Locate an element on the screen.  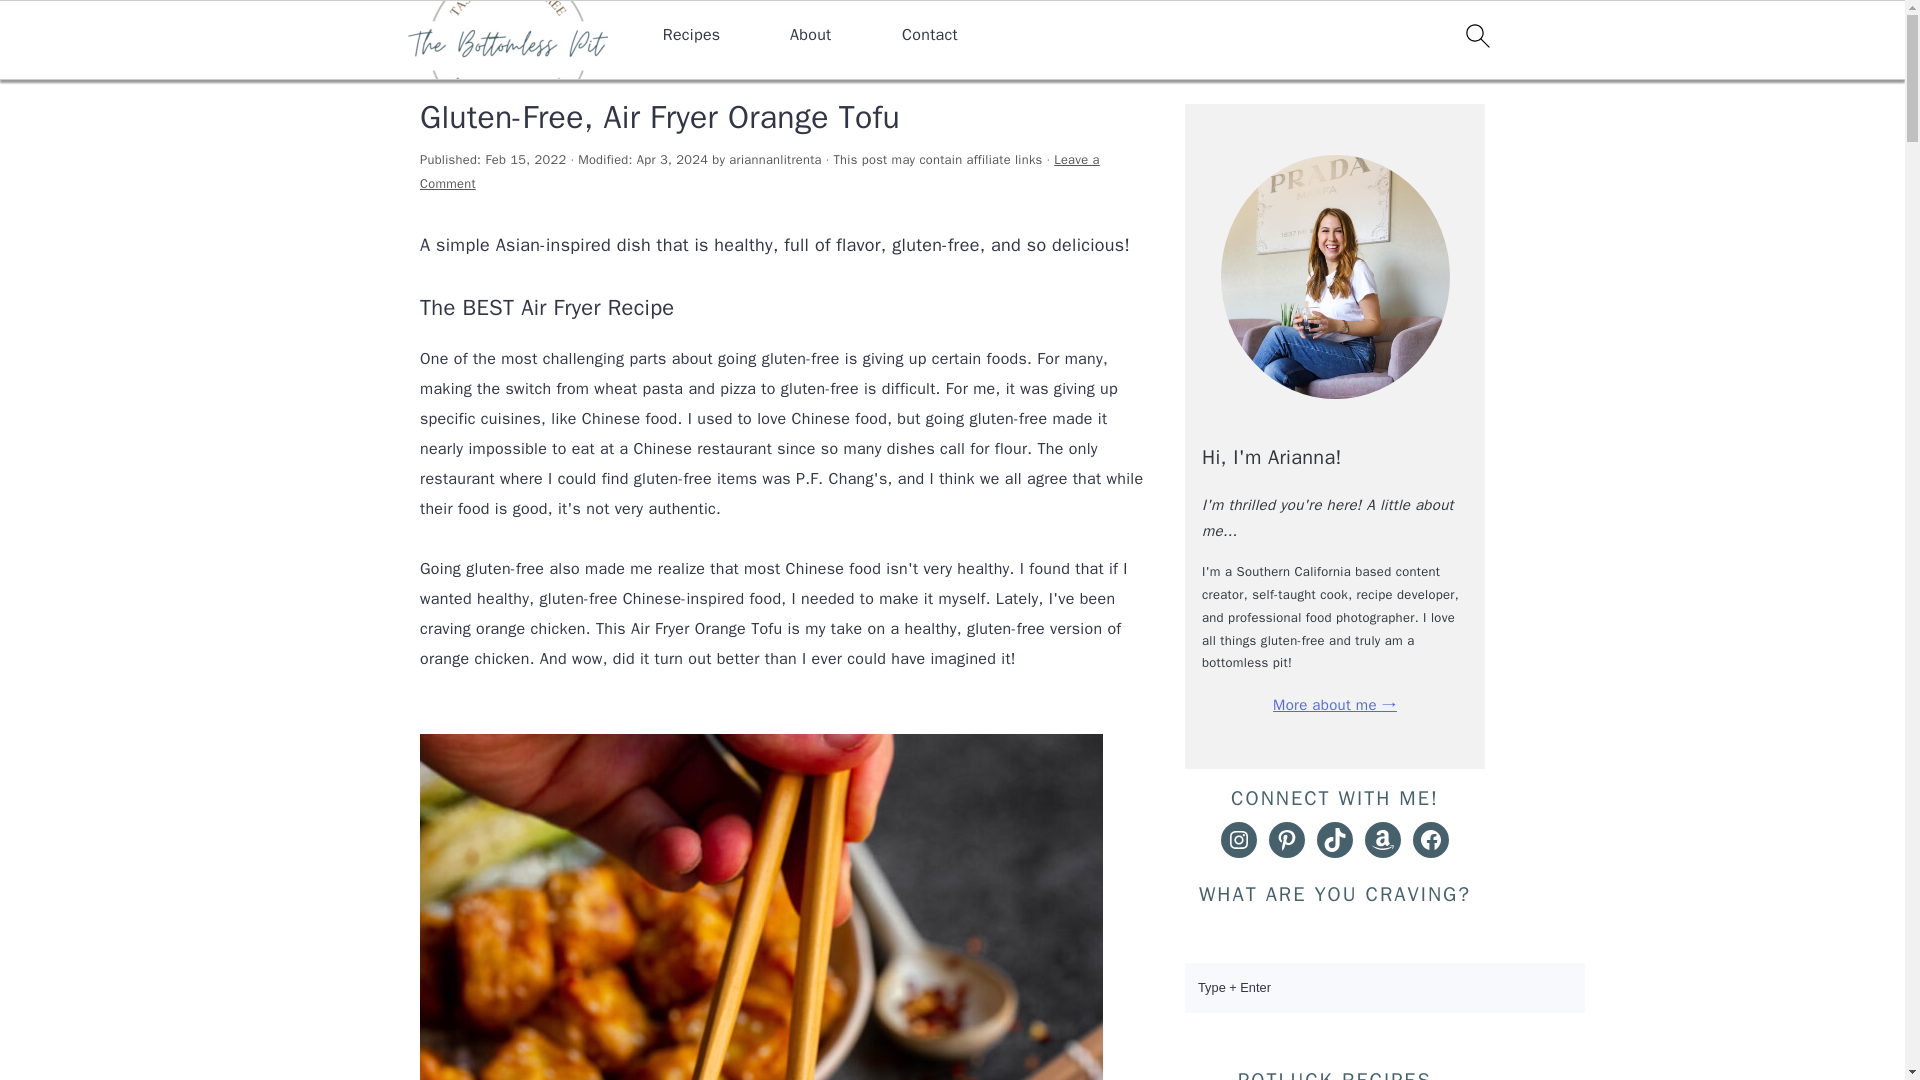
Contact is located at coordinates (930, 35).